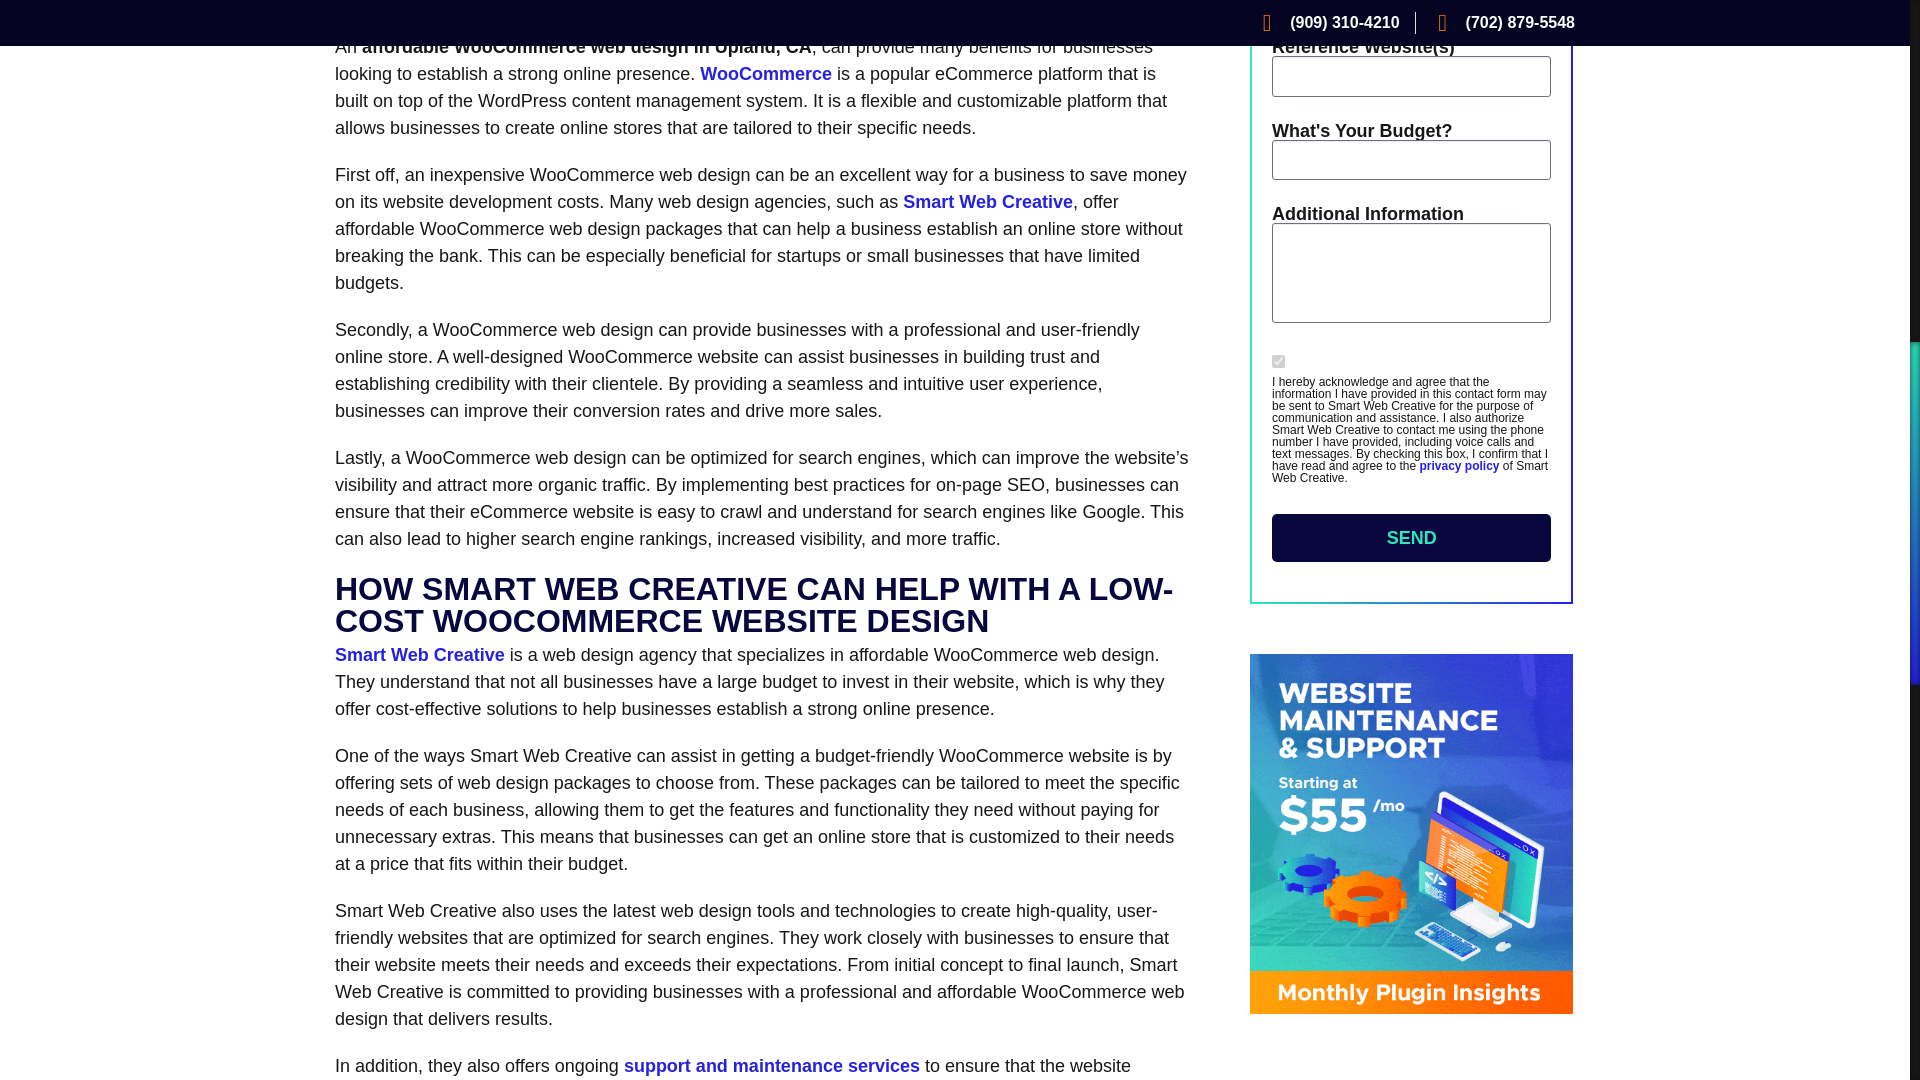  What do you see at coordinates (1278, 4) in the screenshot?
I see `Other` at bounding box center [1278, 4].